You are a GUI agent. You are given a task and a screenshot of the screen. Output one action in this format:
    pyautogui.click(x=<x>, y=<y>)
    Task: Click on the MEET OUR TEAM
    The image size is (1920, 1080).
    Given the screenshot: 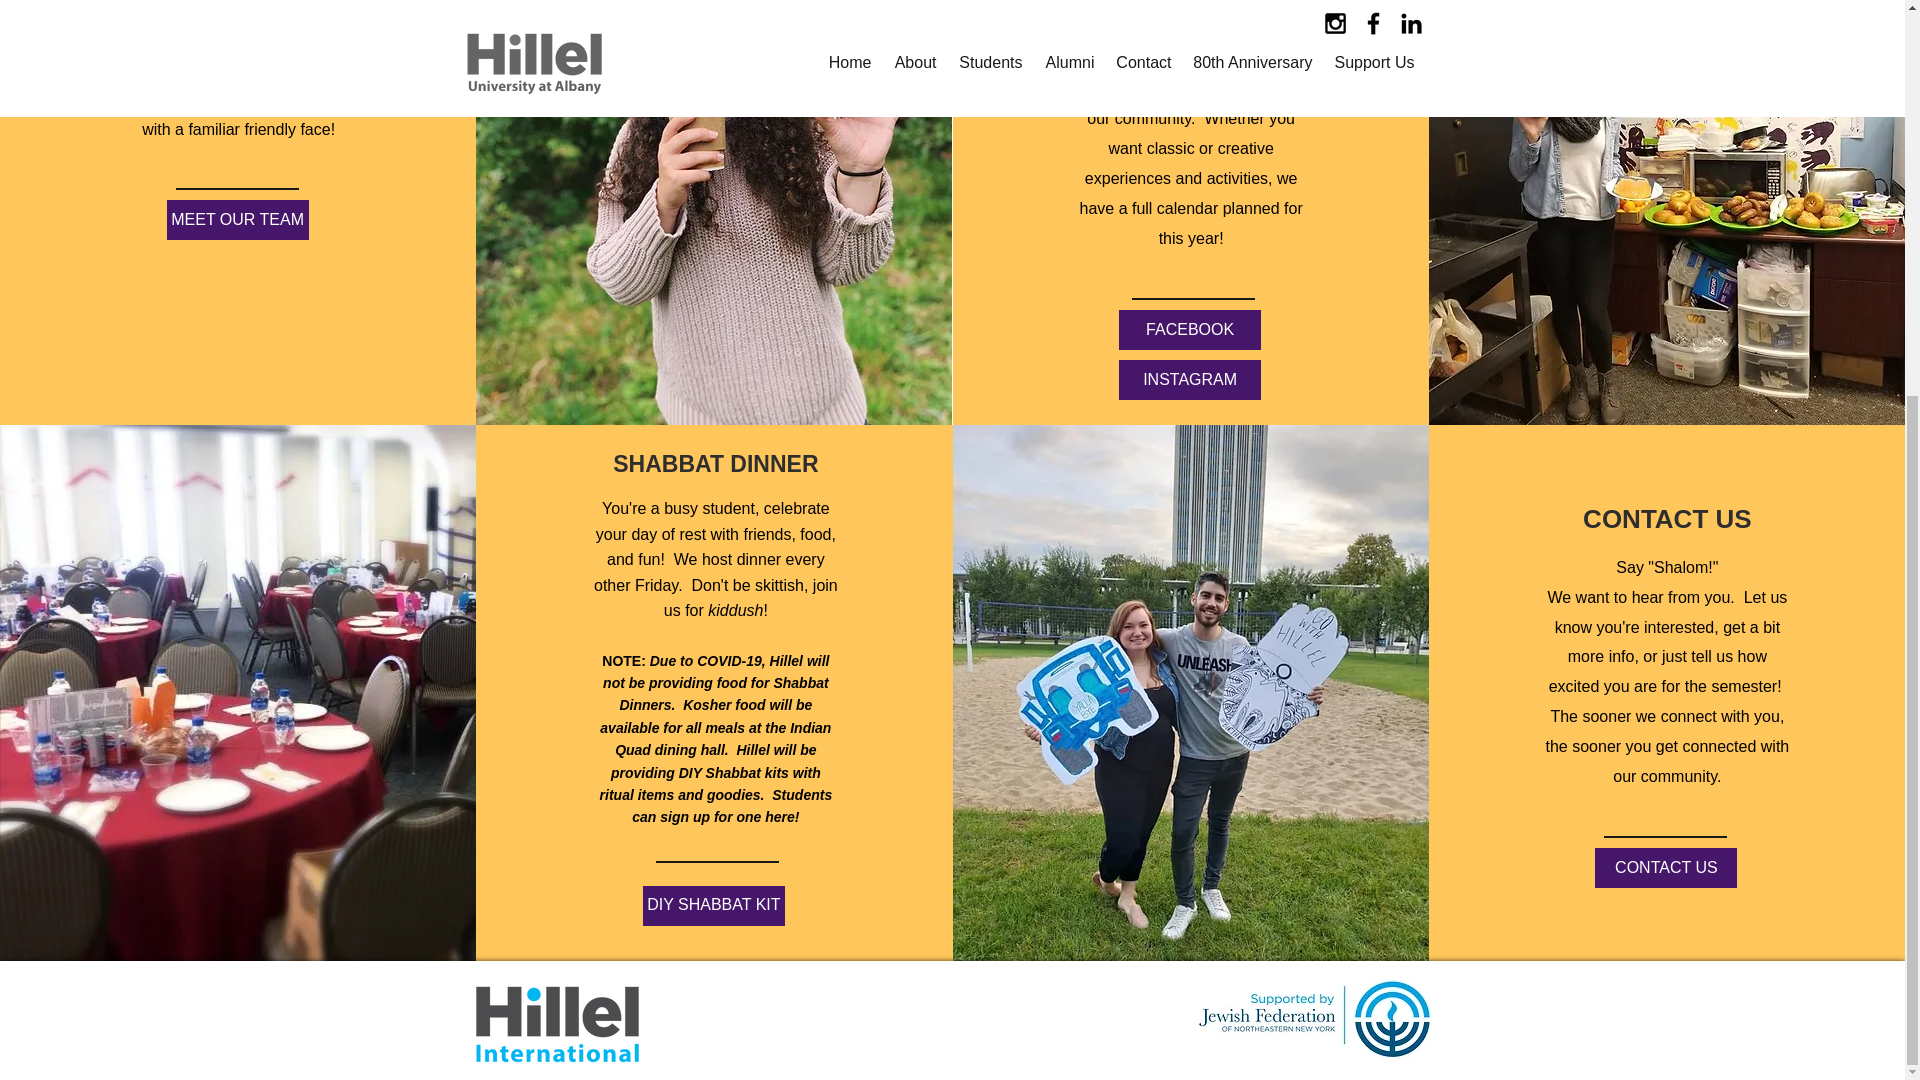 What is the action you would take?
    pyautogui.click(x=238, y=219)
    